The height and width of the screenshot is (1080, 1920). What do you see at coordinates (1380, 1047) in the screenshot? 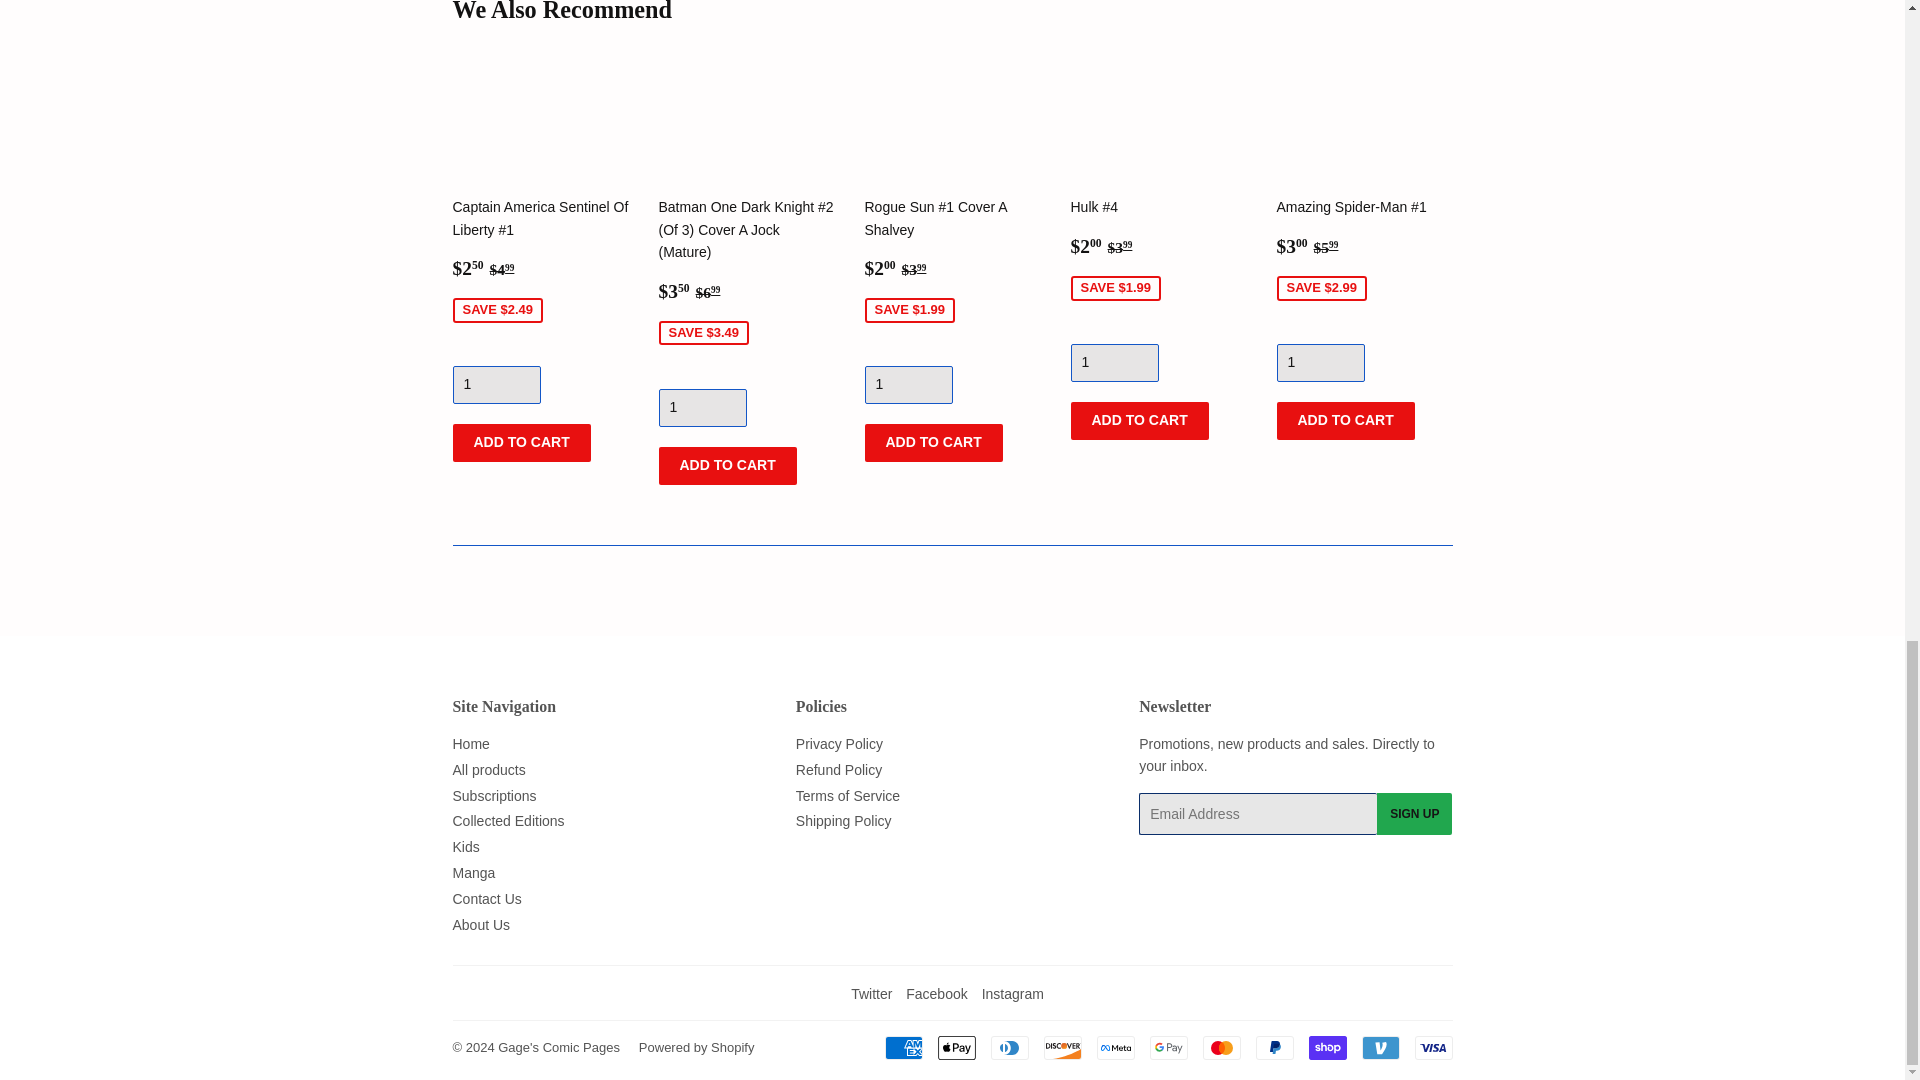
I see `Venmo` at bounding box center [1380, 1047].